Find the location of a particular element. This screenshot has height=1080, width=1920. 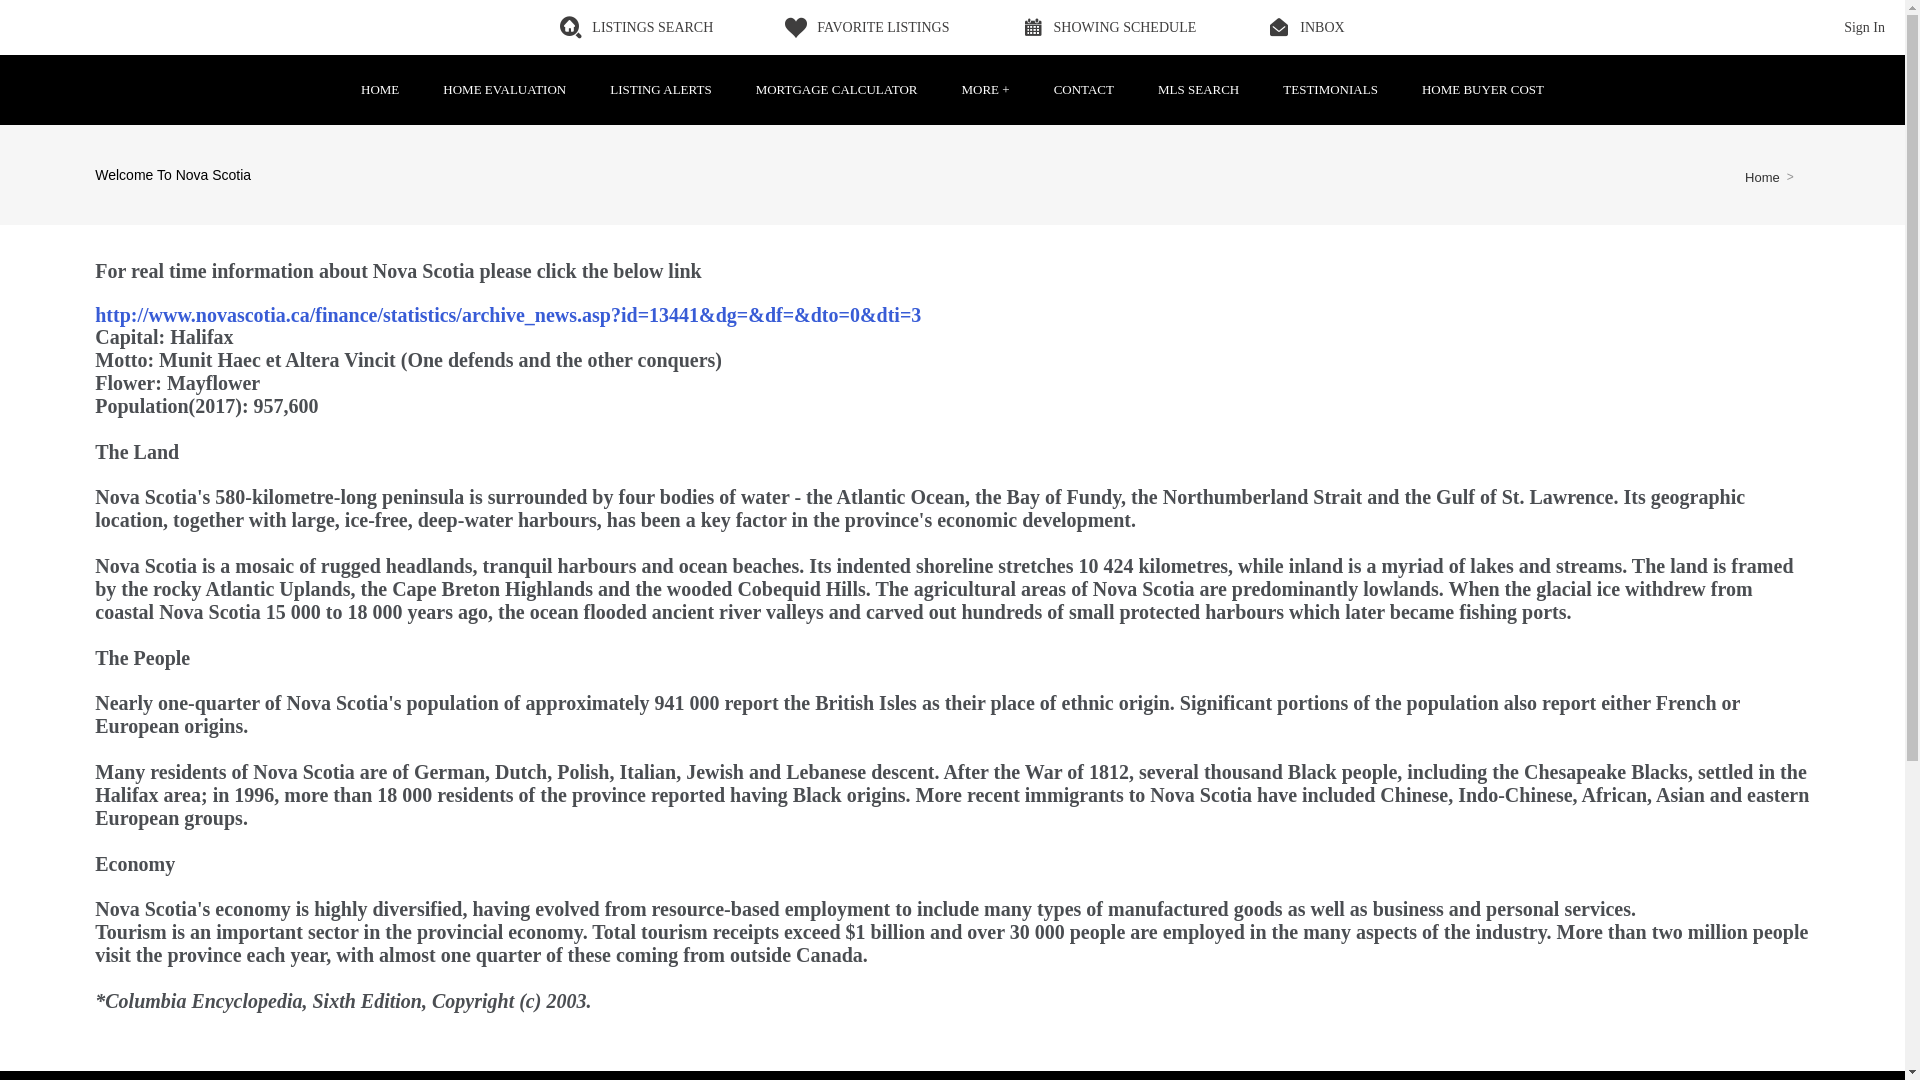

Home Evaluation is located at coordinates (504, 90).